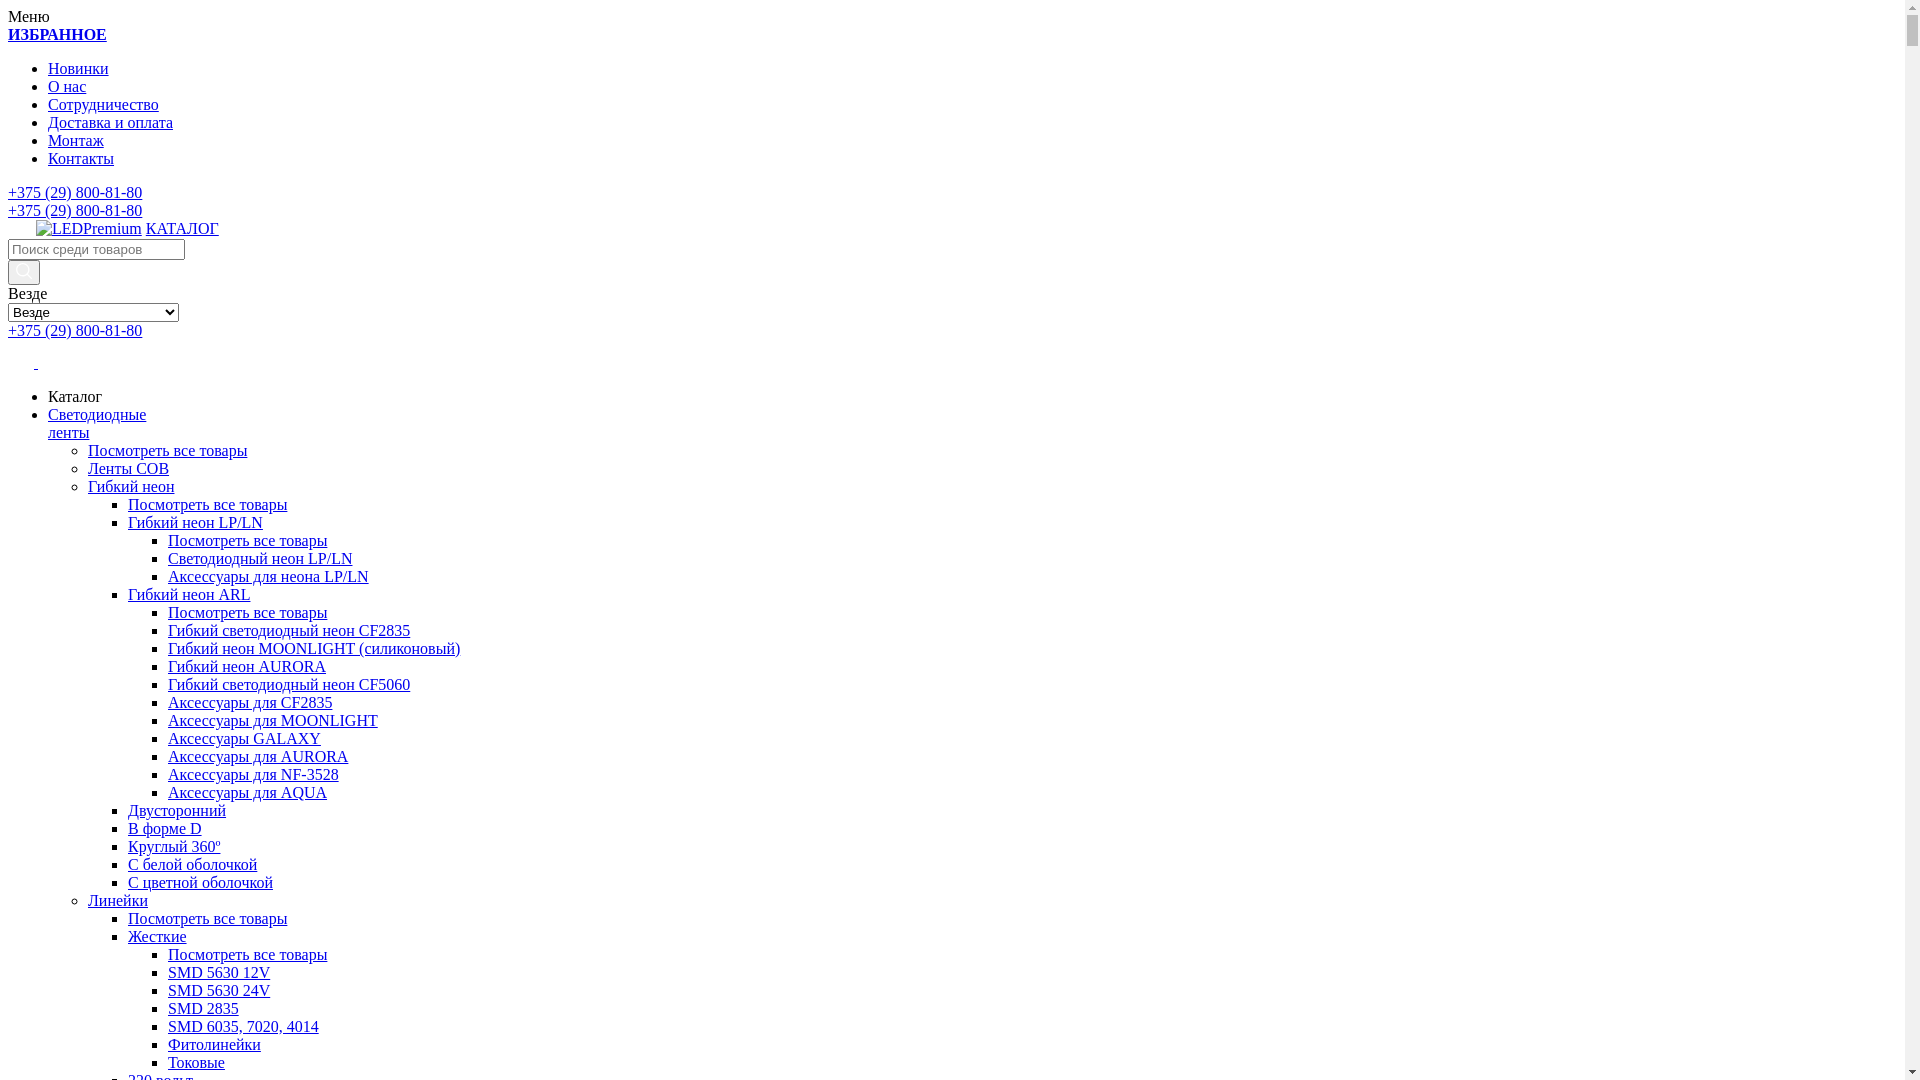 The height and width of the screenshot is (1080, 1920). What do you see at coordinates (244, 1026) in the screenshot?
I see `SMD 6035, 7020, 4014` at bounding box center [244, 1026].